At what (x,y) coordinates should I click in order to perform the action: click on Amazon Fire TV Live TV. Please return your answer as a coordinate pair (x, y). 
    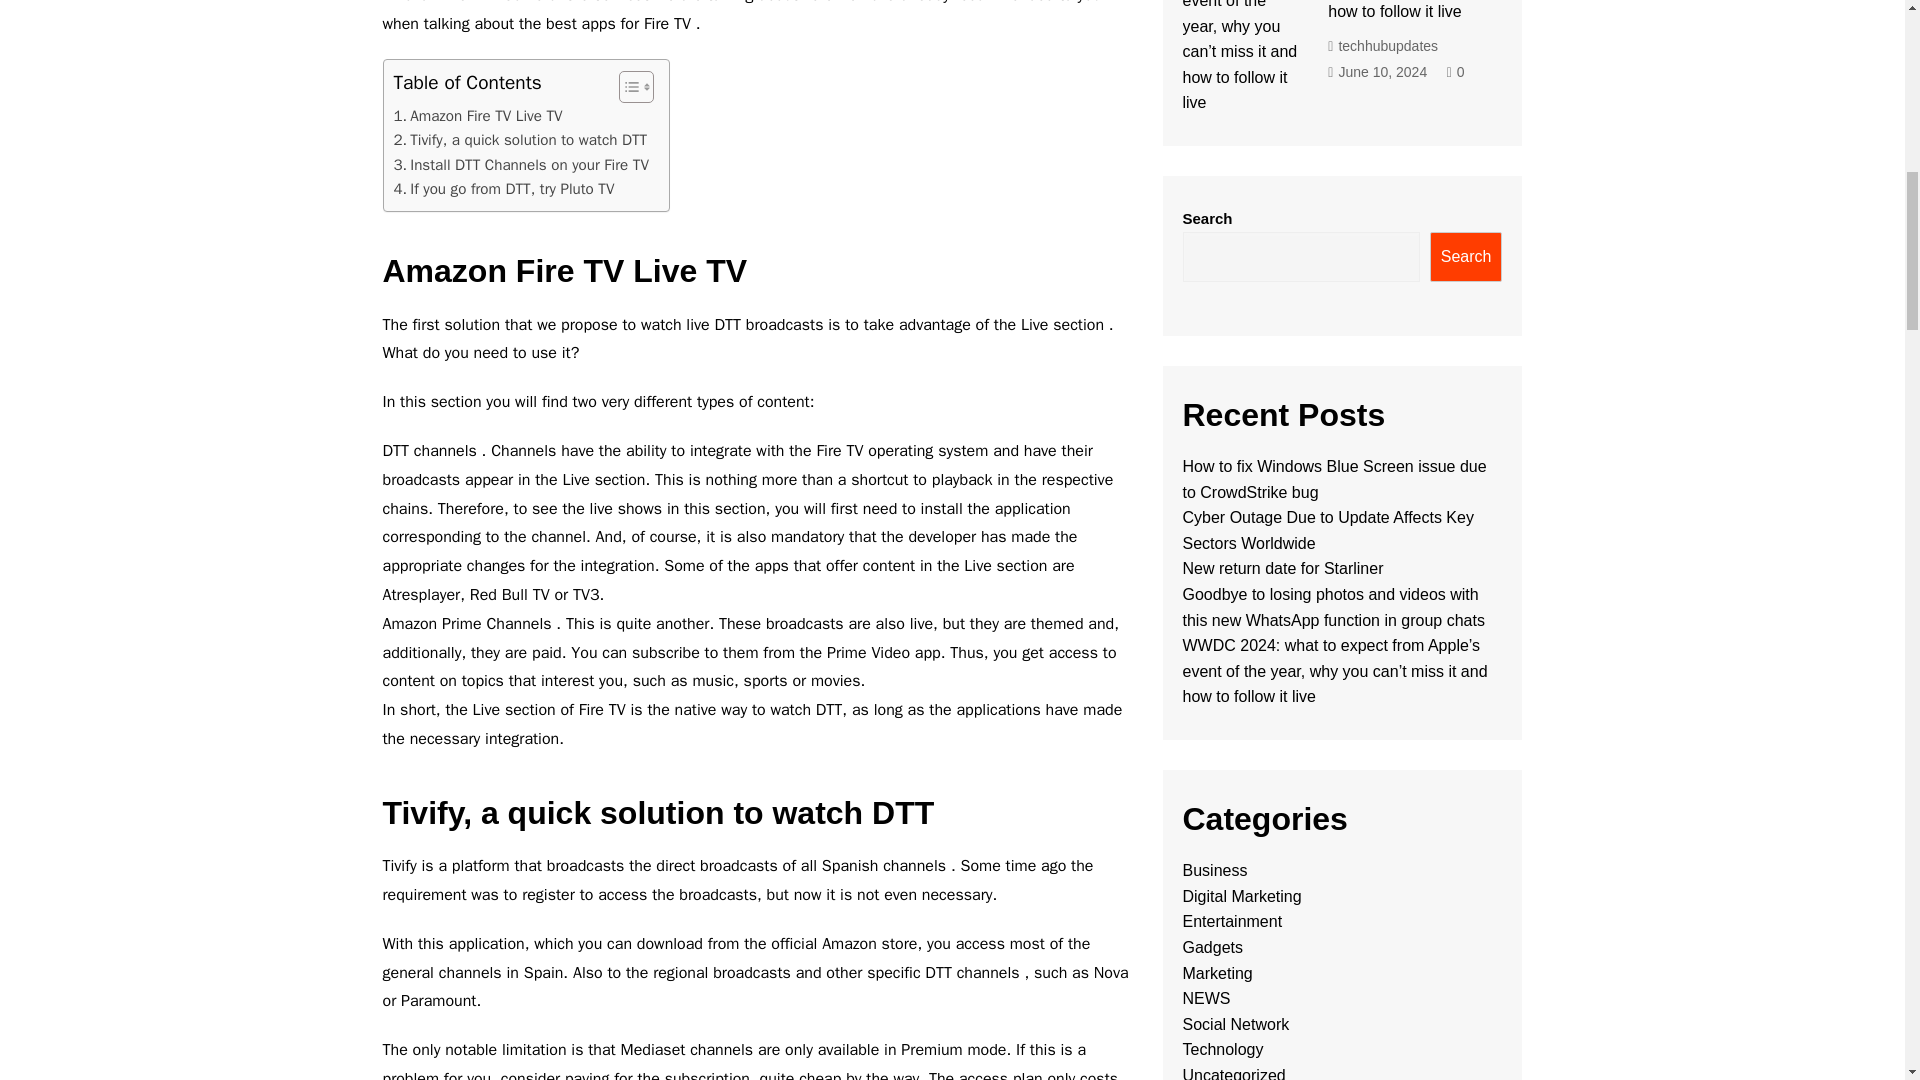
    Looking at the image, I should click on (478, 116).